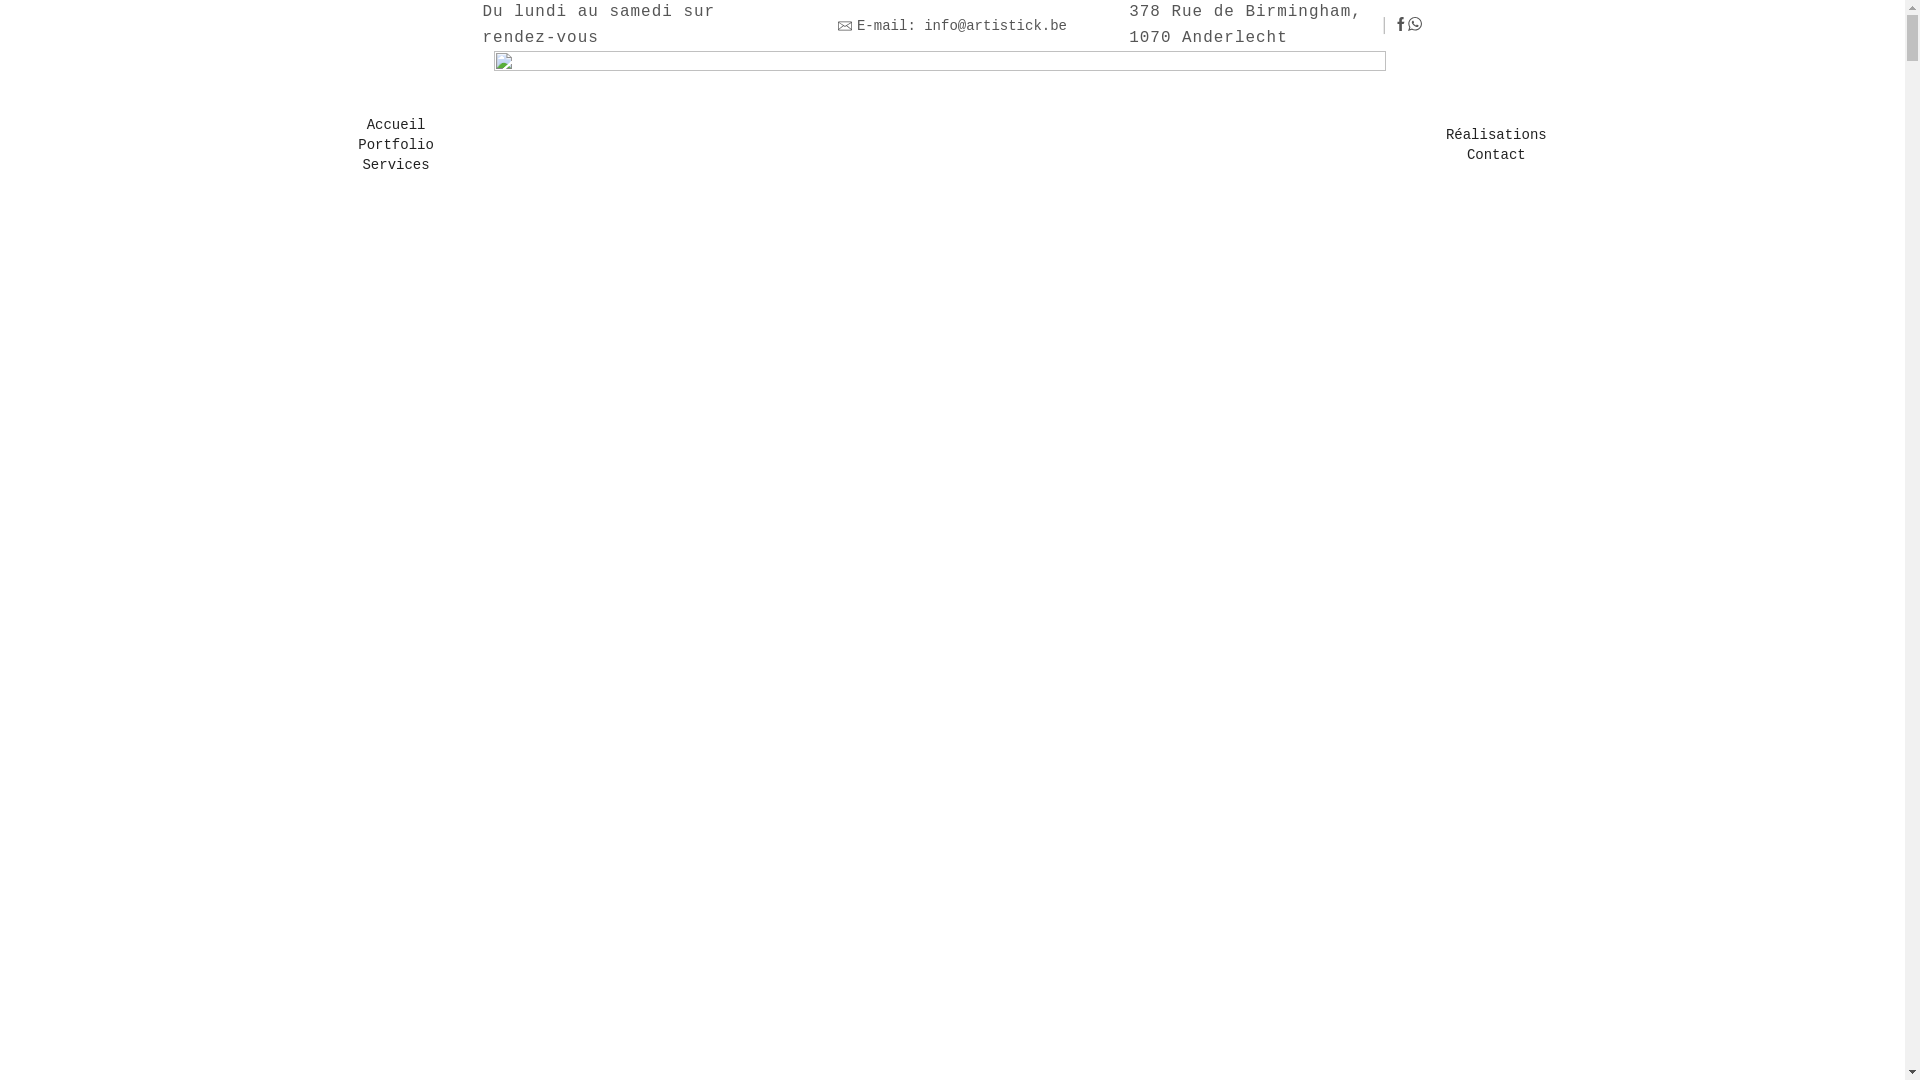  What do you see at coordinates (1401, 26) in the screenshot?
I see `Facebook` at bounding box center [1401, 26].